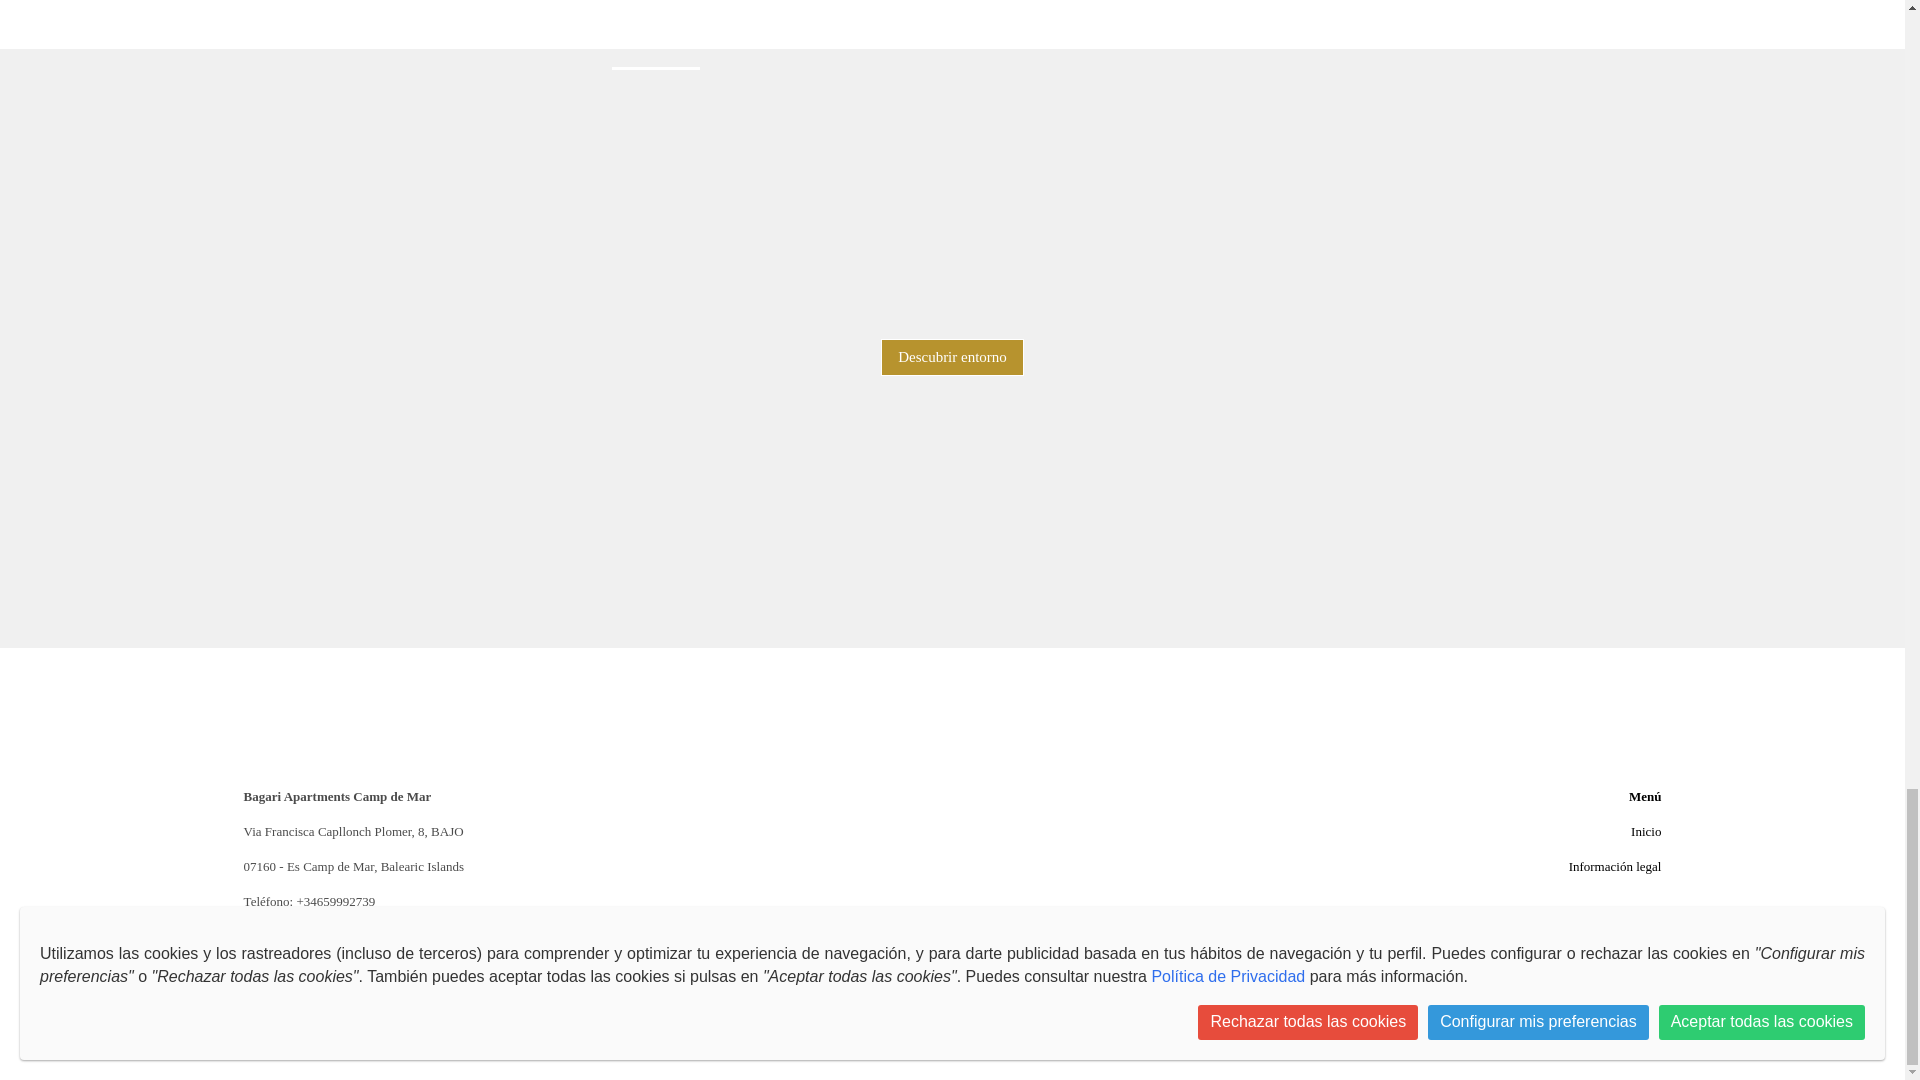 The image size is (1920, 1080). I want to click on Descubrir entorno, so click(952, 357).